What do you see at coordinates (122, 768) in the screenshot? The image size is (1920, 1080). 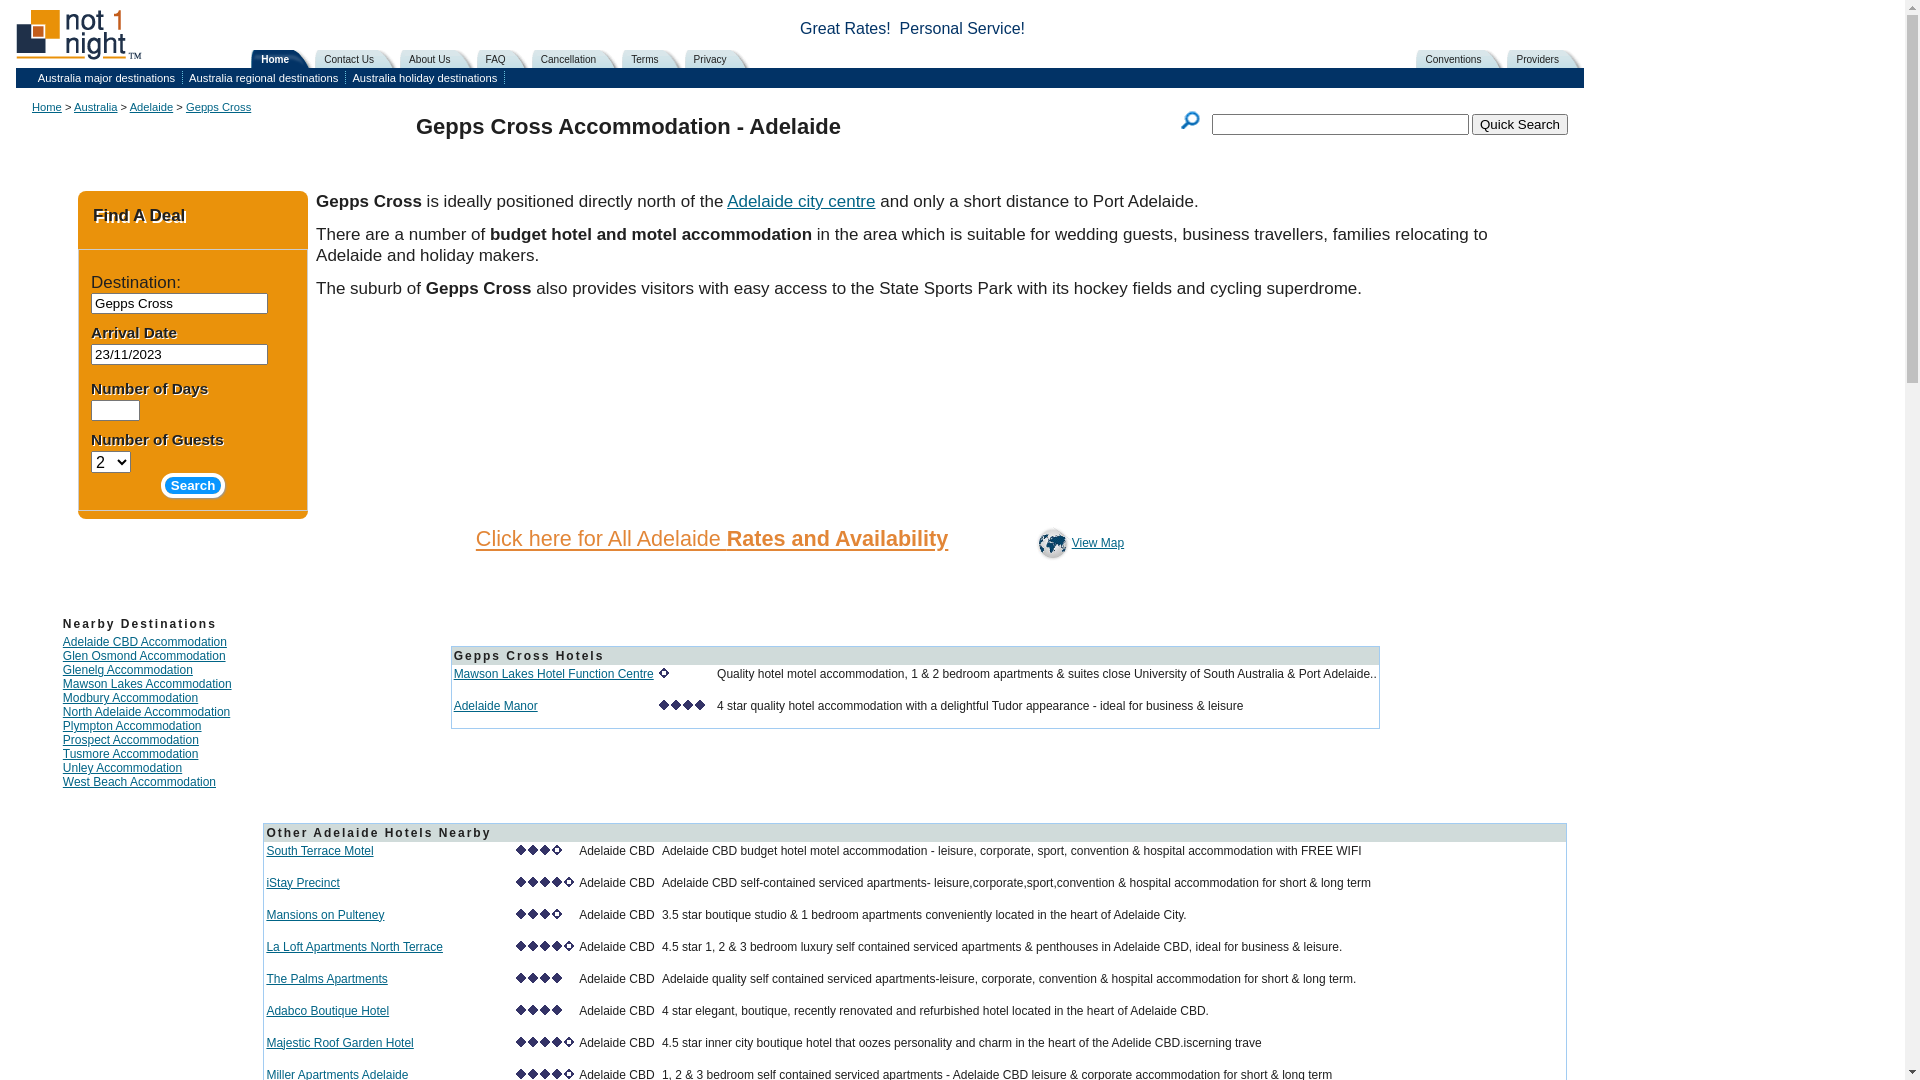 I see `Unley Accommodation` at bounding box center [122, 768].